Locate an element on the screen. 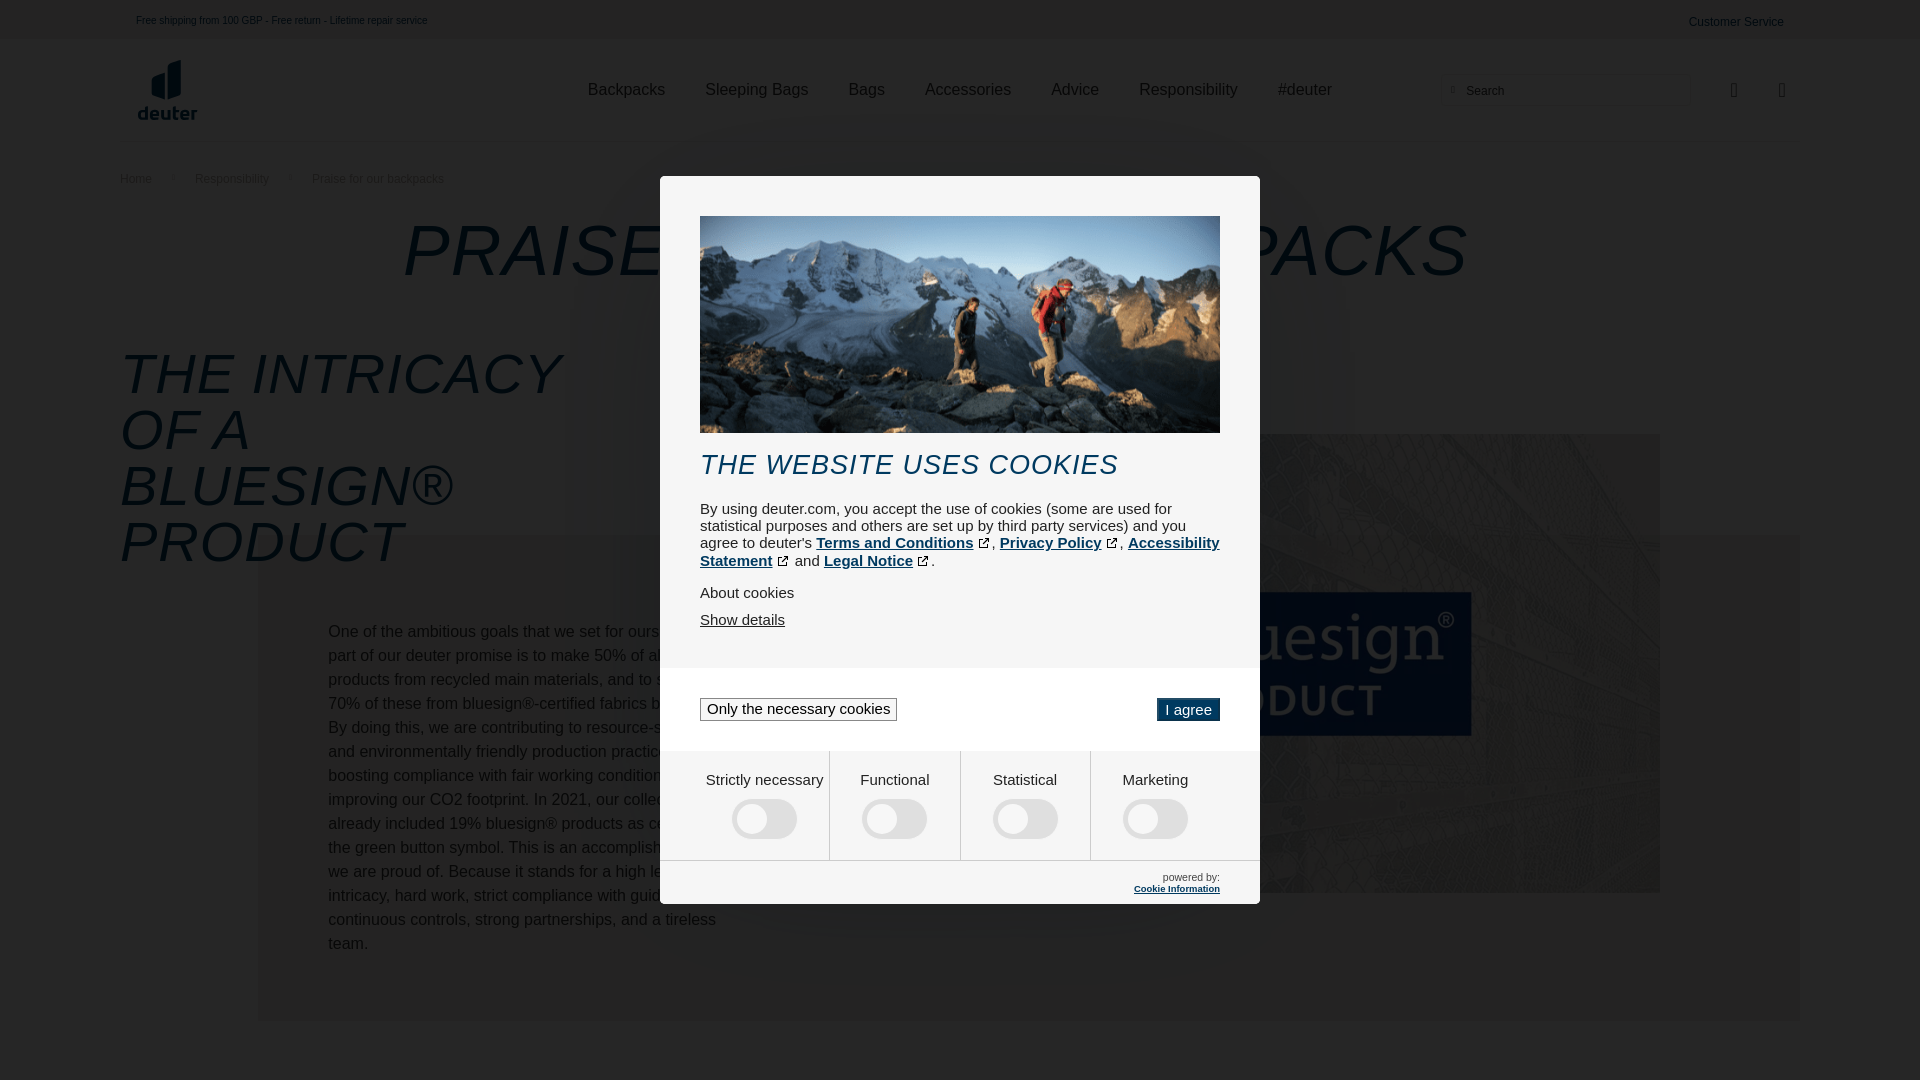  opens in a new tab is located at coordinates (877, 560).